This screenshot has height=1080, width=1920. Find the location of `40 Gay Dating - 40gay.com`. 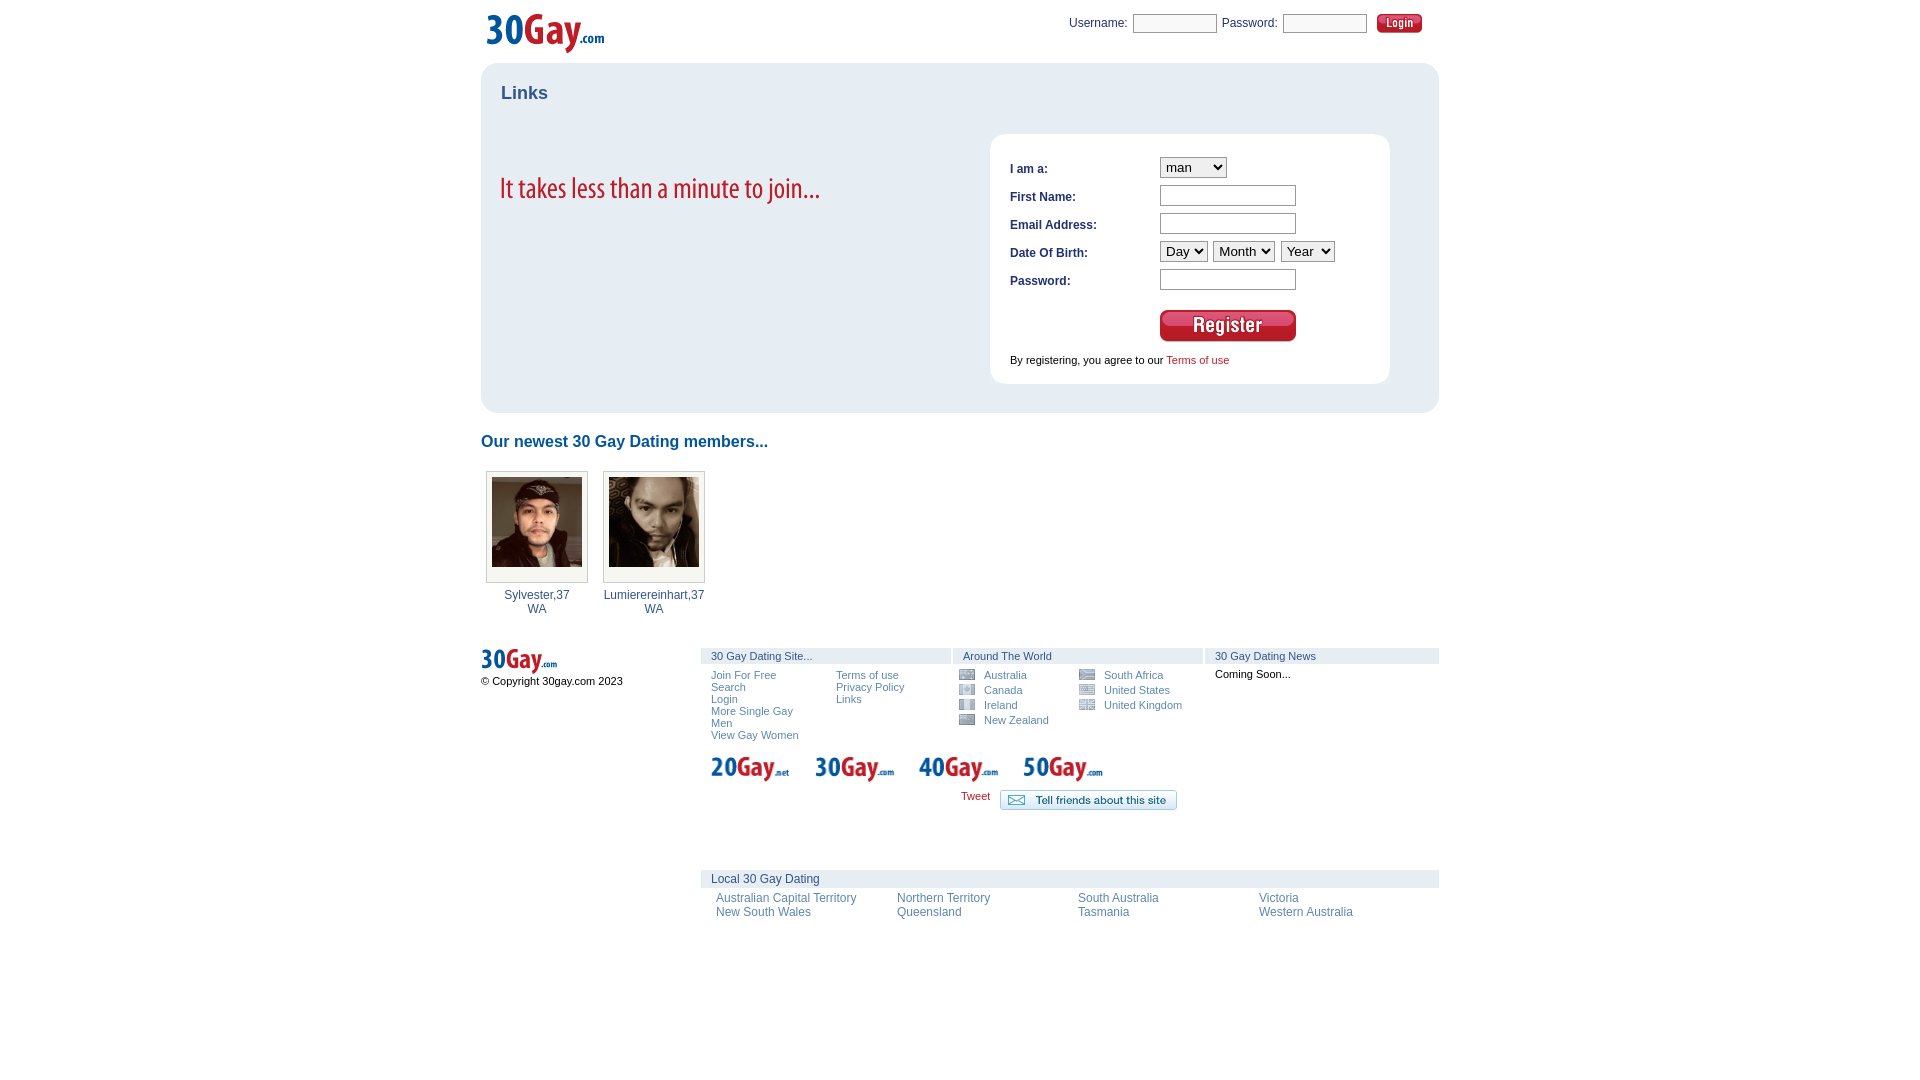

40 Gay Dating - 40gay.com is located at coordinates (960, 779).